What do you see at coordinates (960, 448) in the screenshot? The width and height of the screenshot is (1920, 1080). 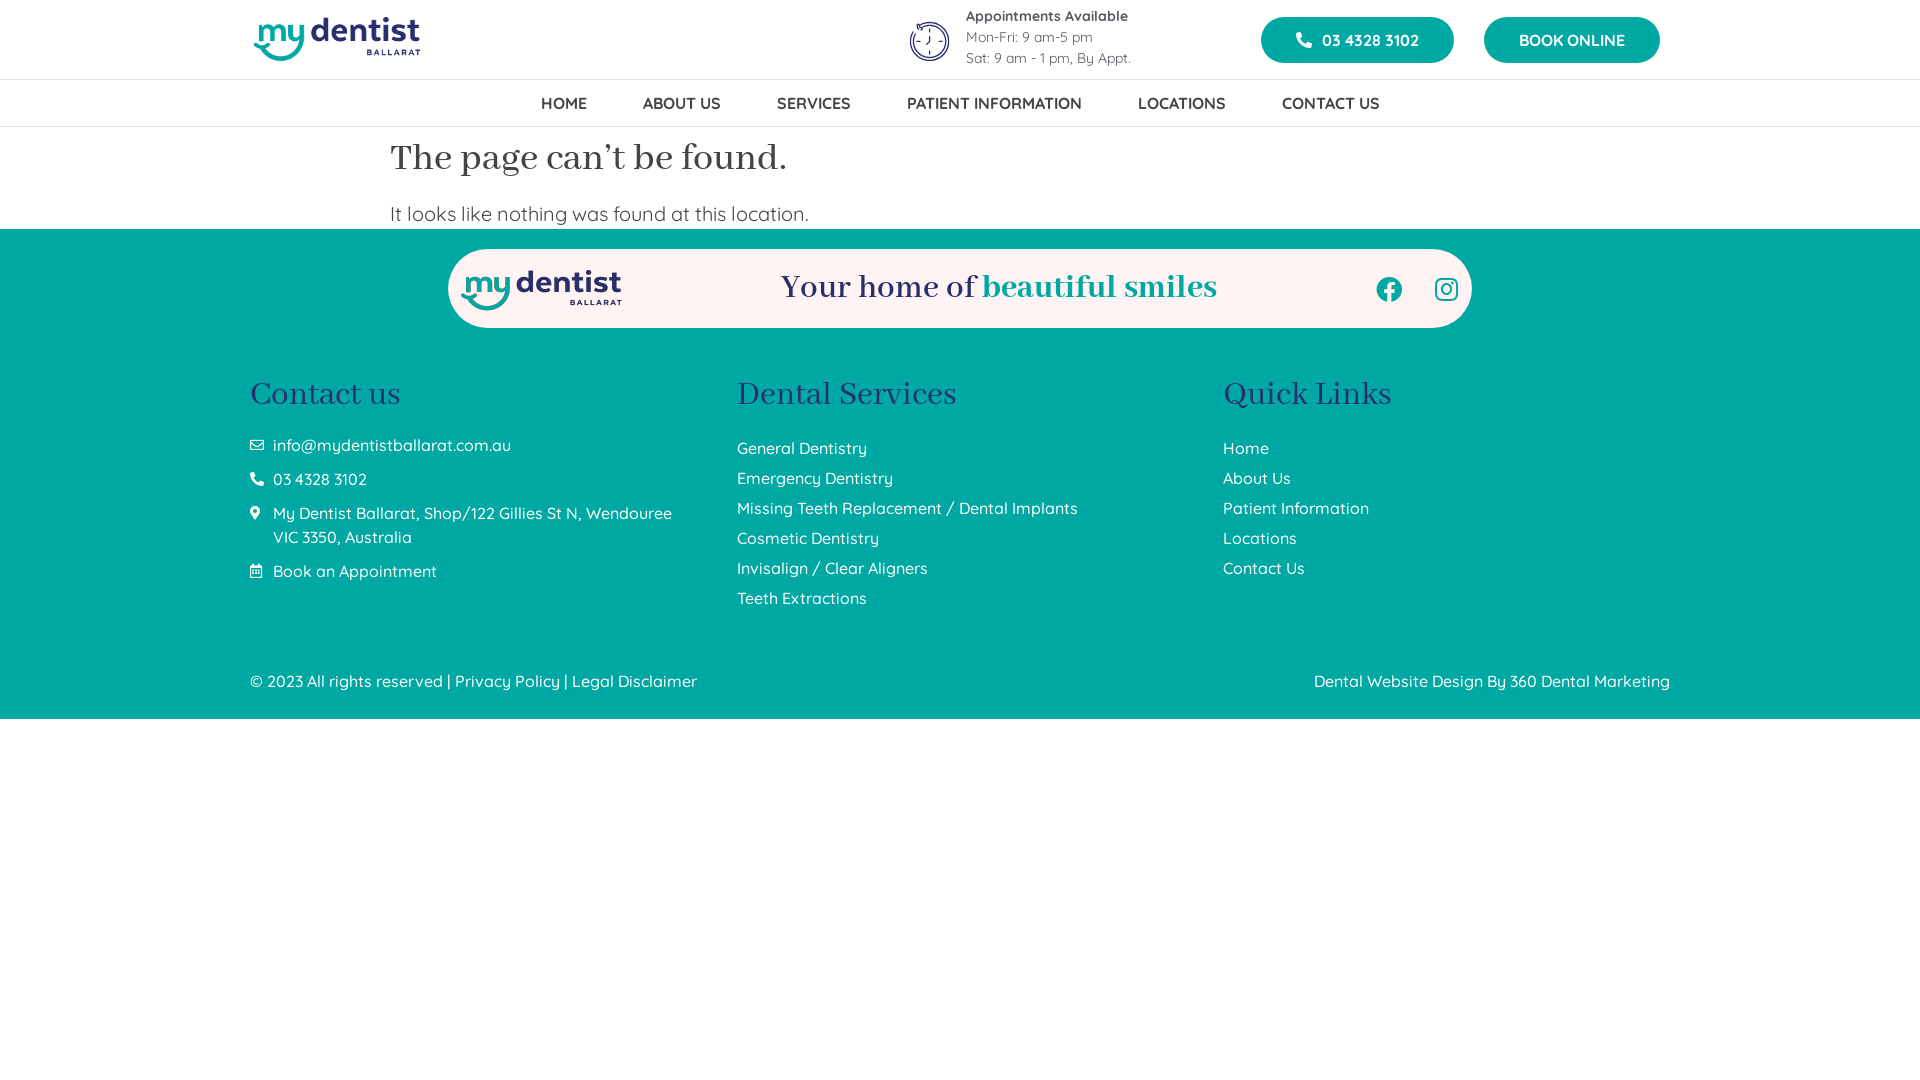 I see `General Dentistry` at bounding box center [960, 448].